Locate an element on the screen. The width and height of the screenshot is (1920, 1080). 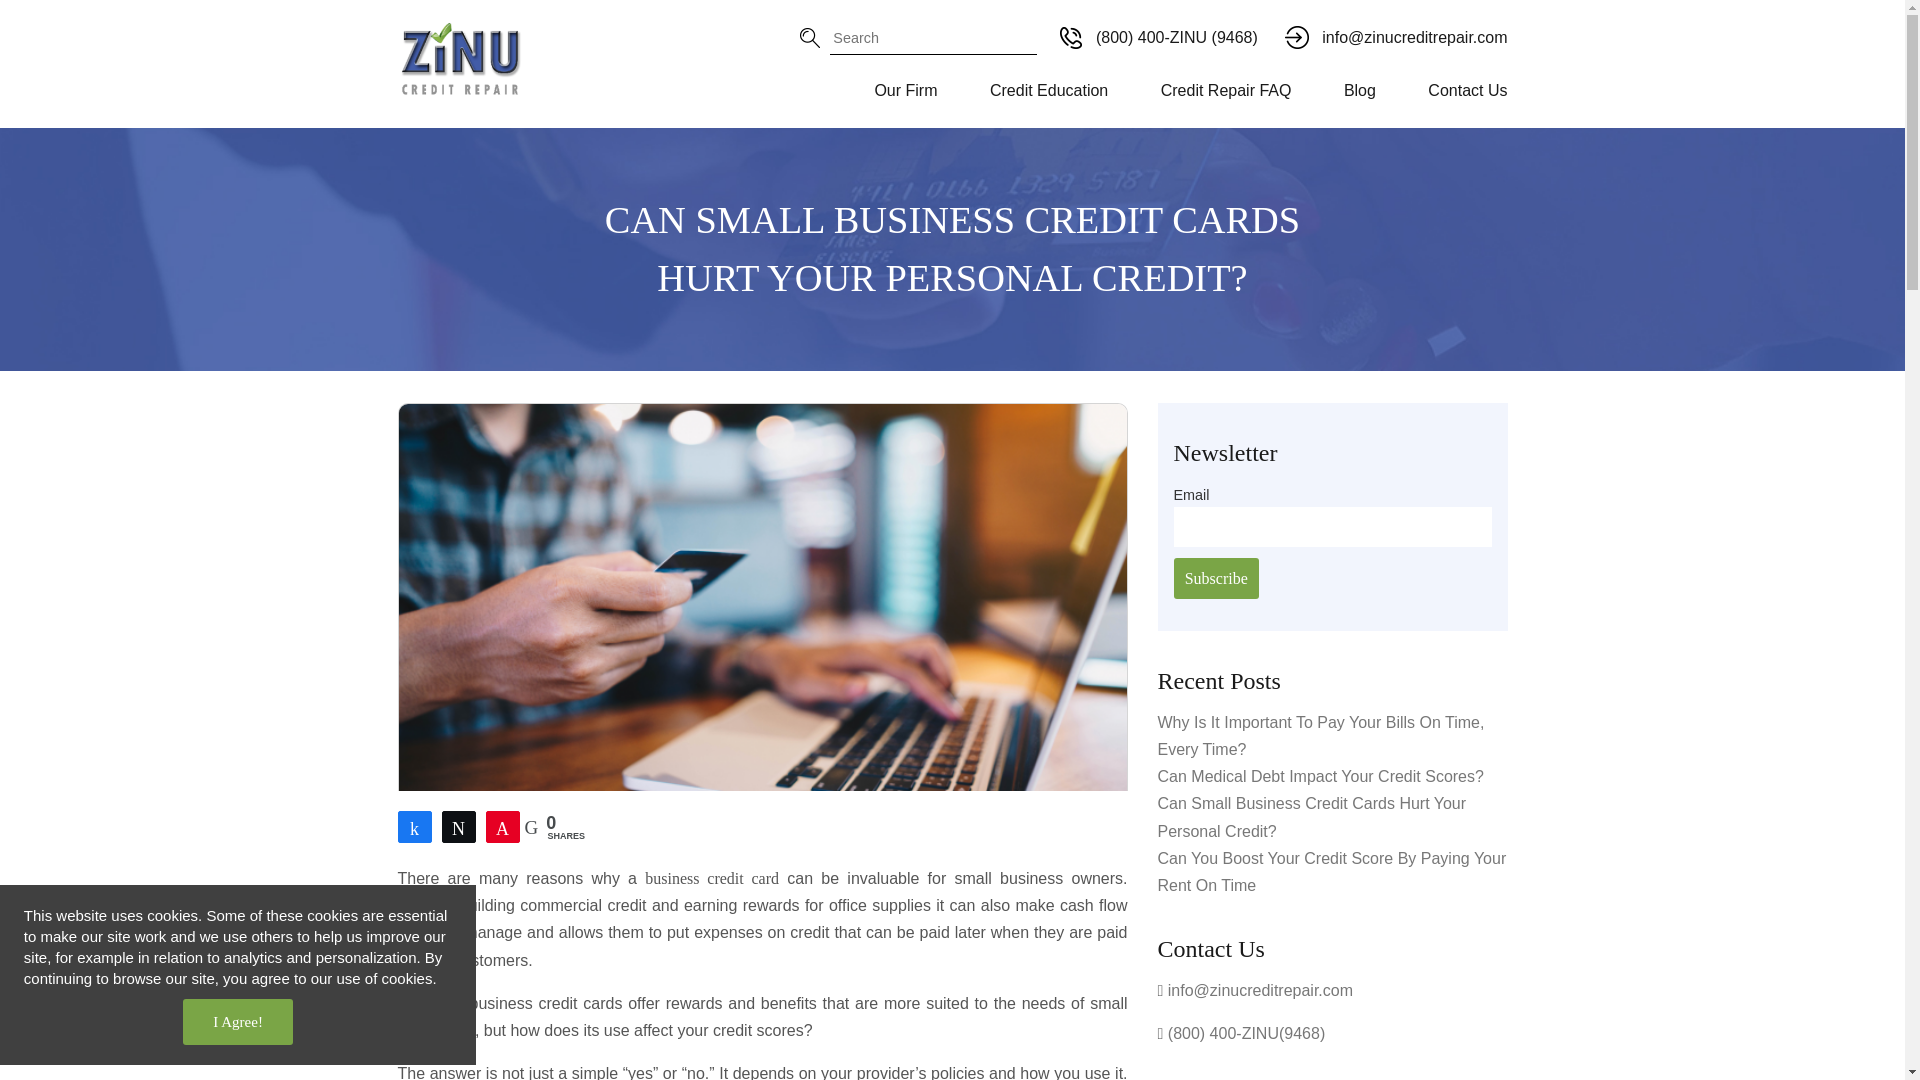
Can Small Business Credit Cards Hurt Your Personal Credit? is located at coordinates (1312, 816).